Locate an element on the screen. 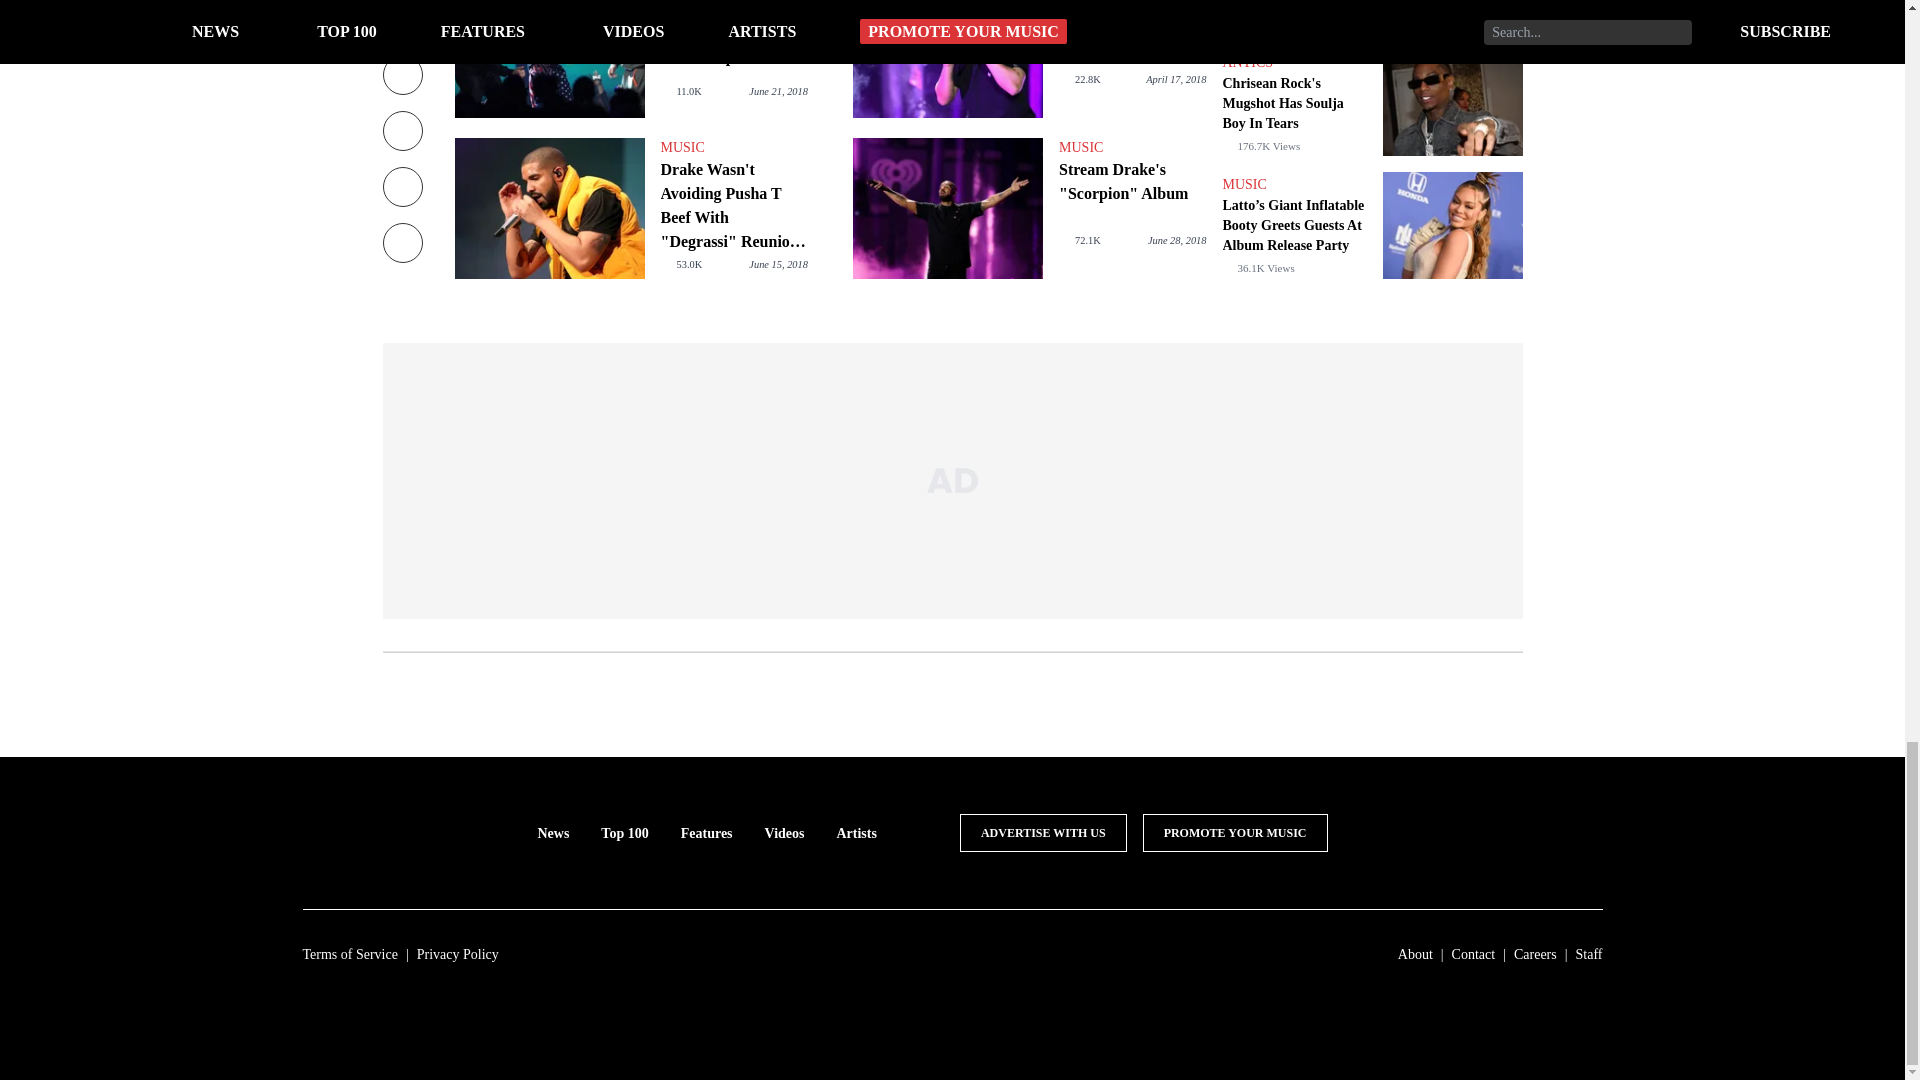 The width and height of the screenshot is (1920, 1080). April 17, 2018 is located at coordinates (1176, 80).